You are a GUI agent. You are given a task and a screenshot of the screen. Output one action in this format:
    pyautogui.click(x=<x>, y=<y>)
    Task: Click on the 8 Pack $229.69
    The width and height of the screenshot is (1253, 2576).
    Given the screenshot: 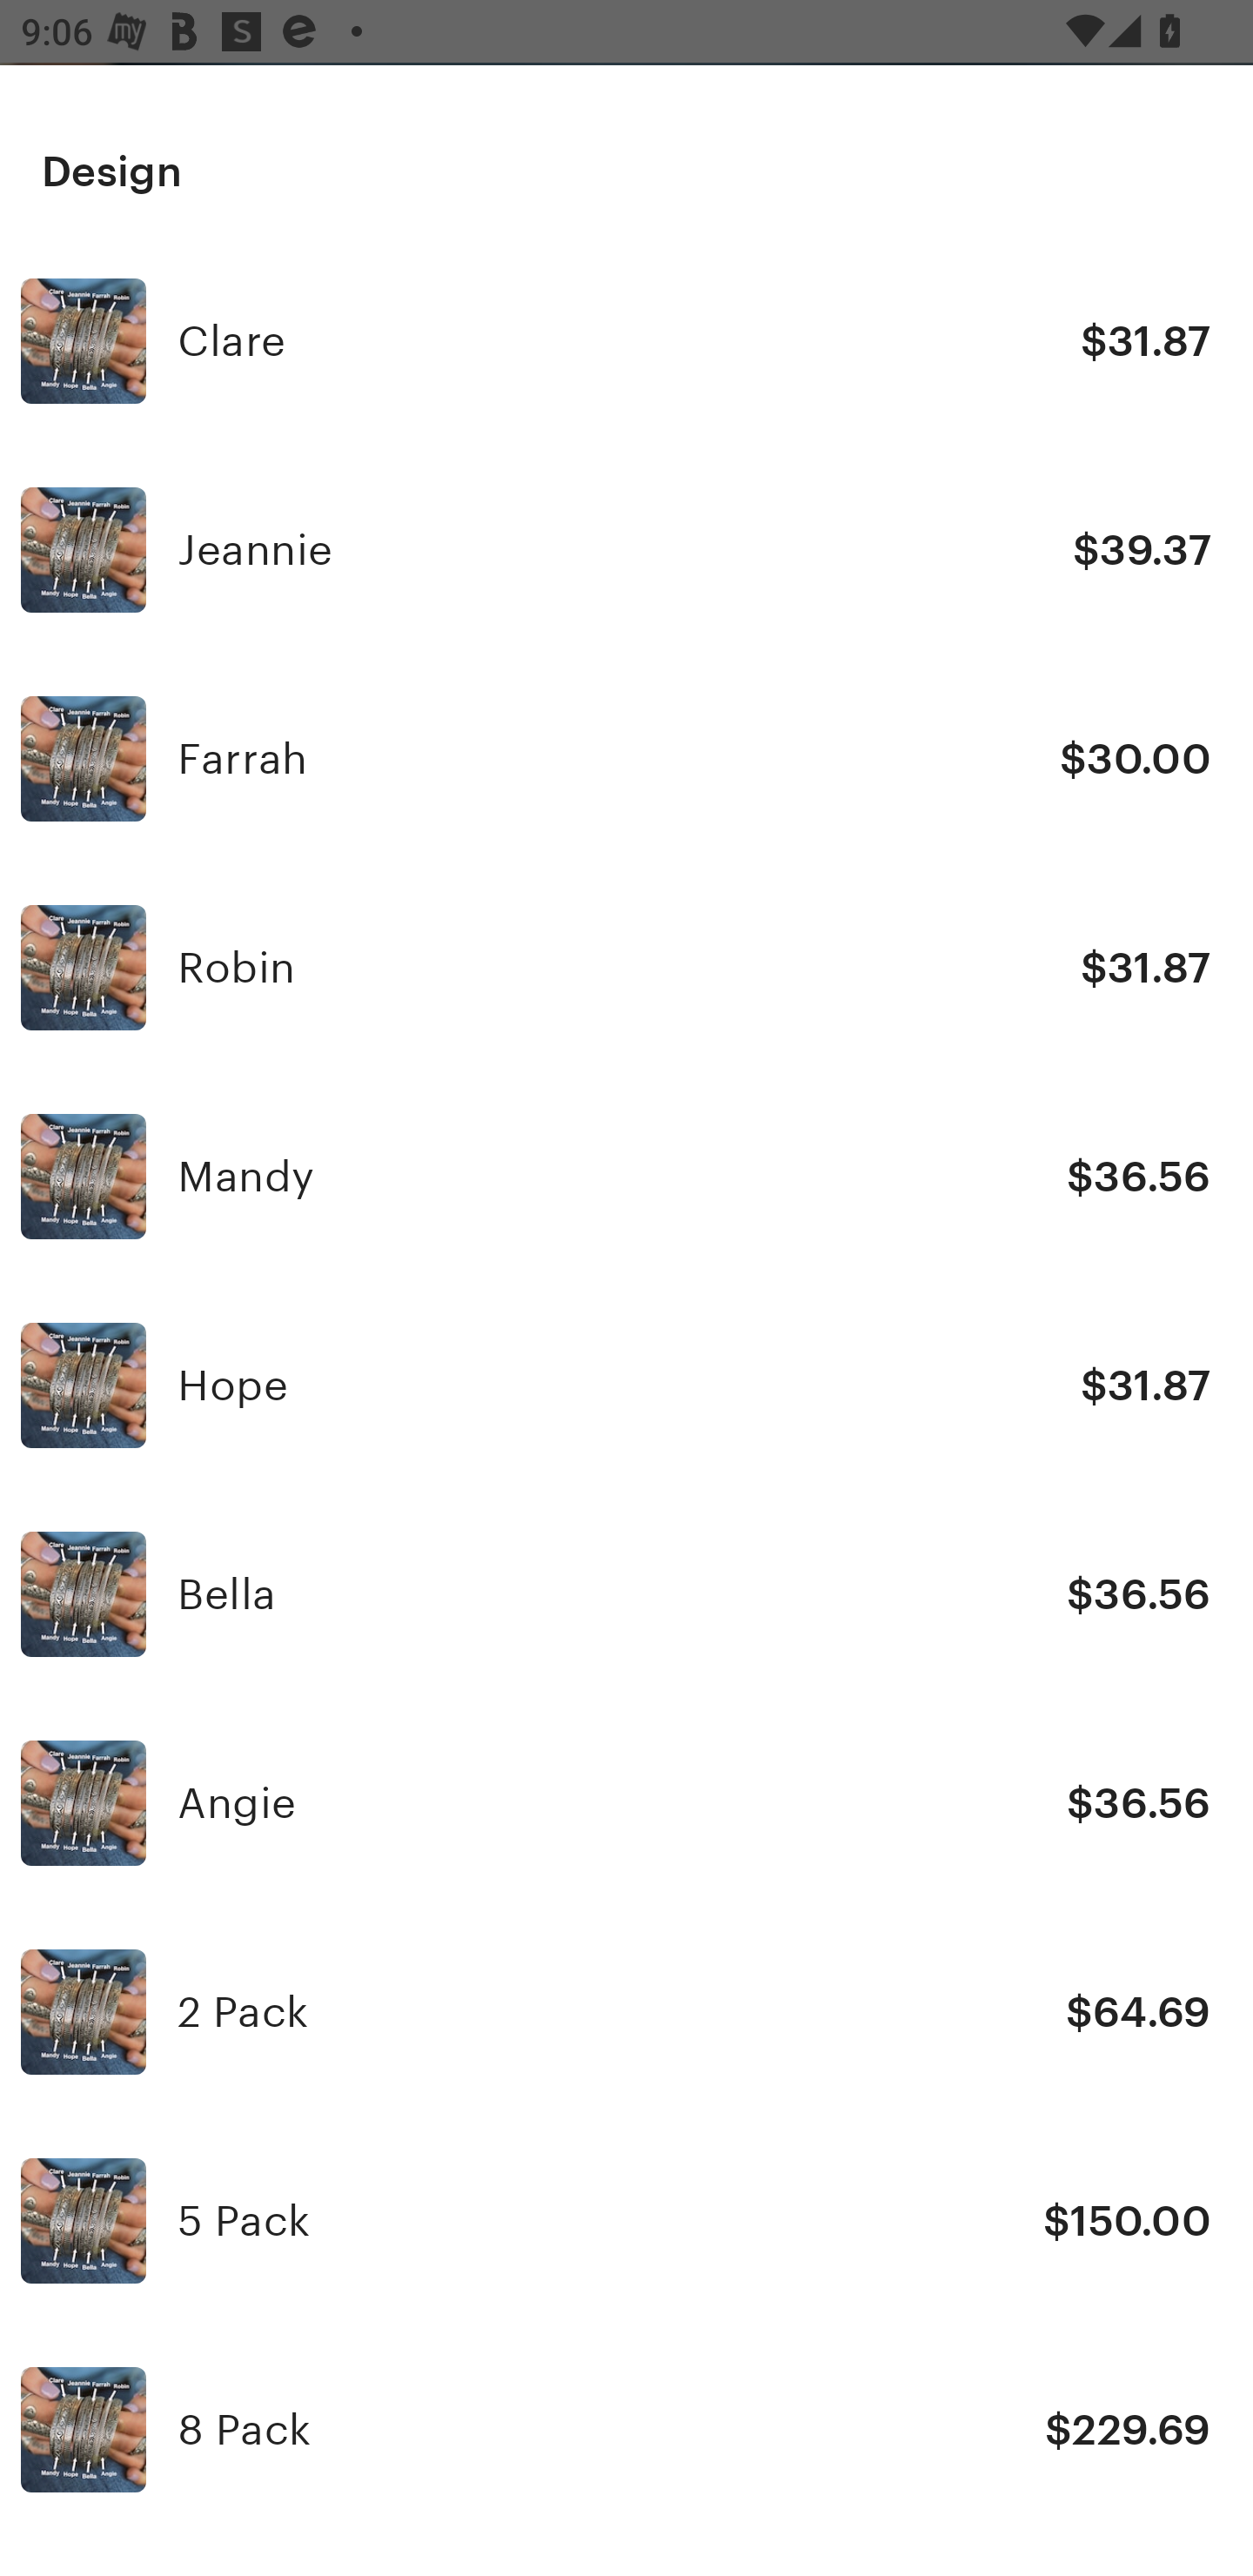 What is the action you would take?
    pyautogui.click(x=626, y=2430)
    